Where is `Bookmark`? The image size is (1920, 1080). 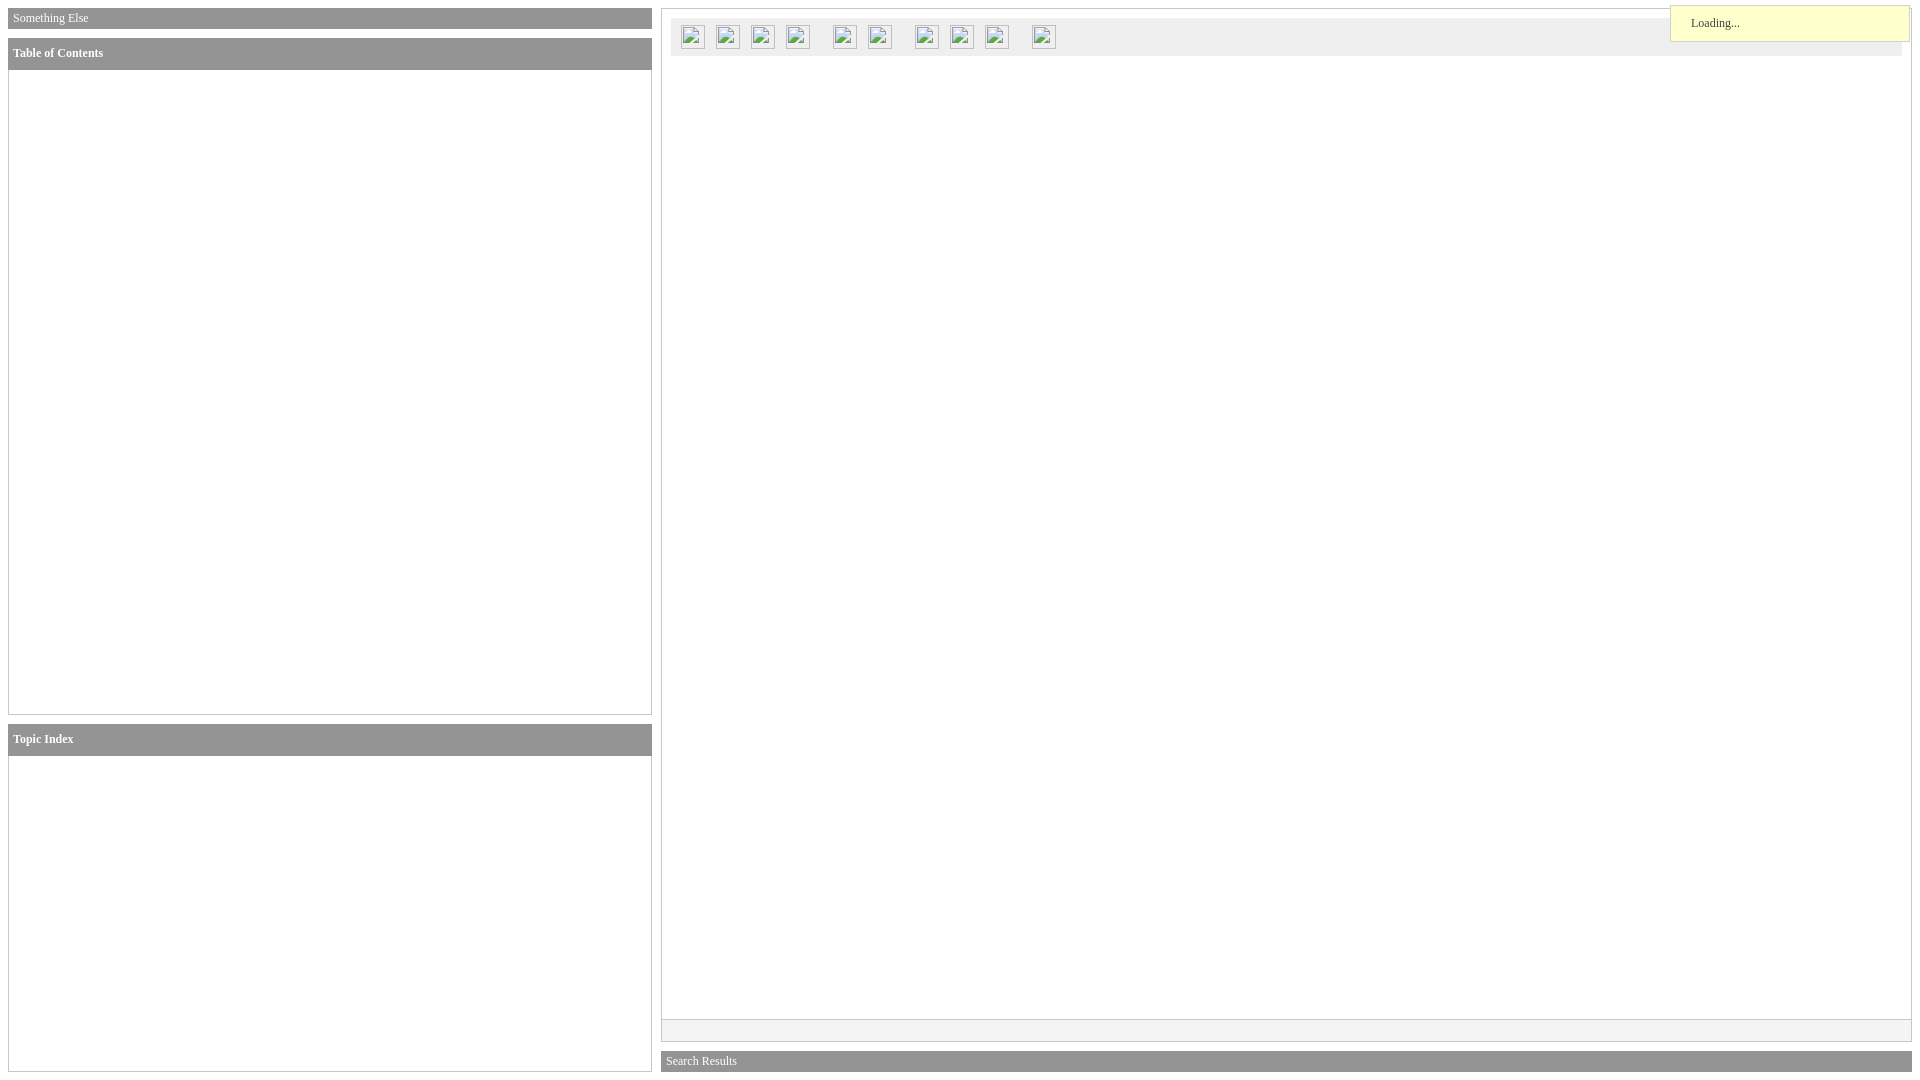
Bookmark is located at coordinates (962, 36).